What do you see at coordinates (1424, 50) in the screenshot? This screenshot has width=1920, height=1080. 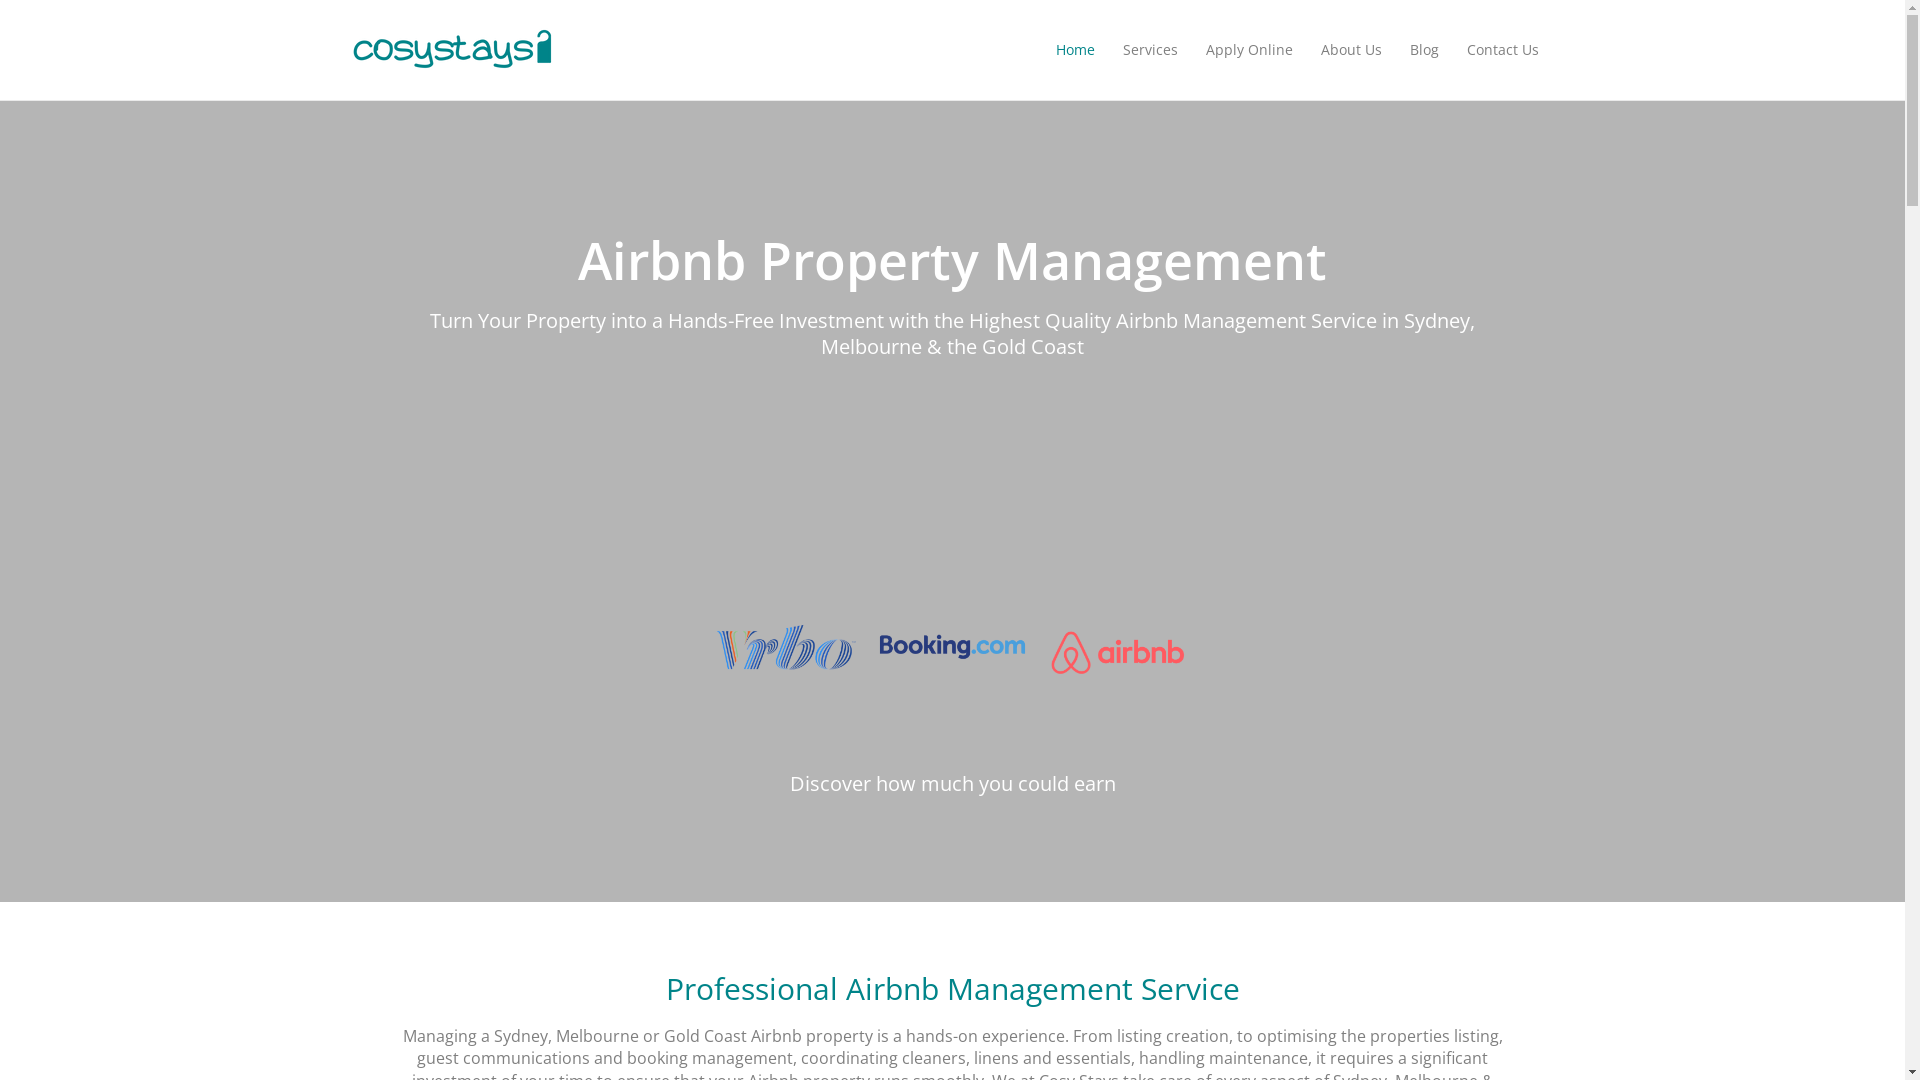 I see `Blog` at bounding box center [1424, 50].